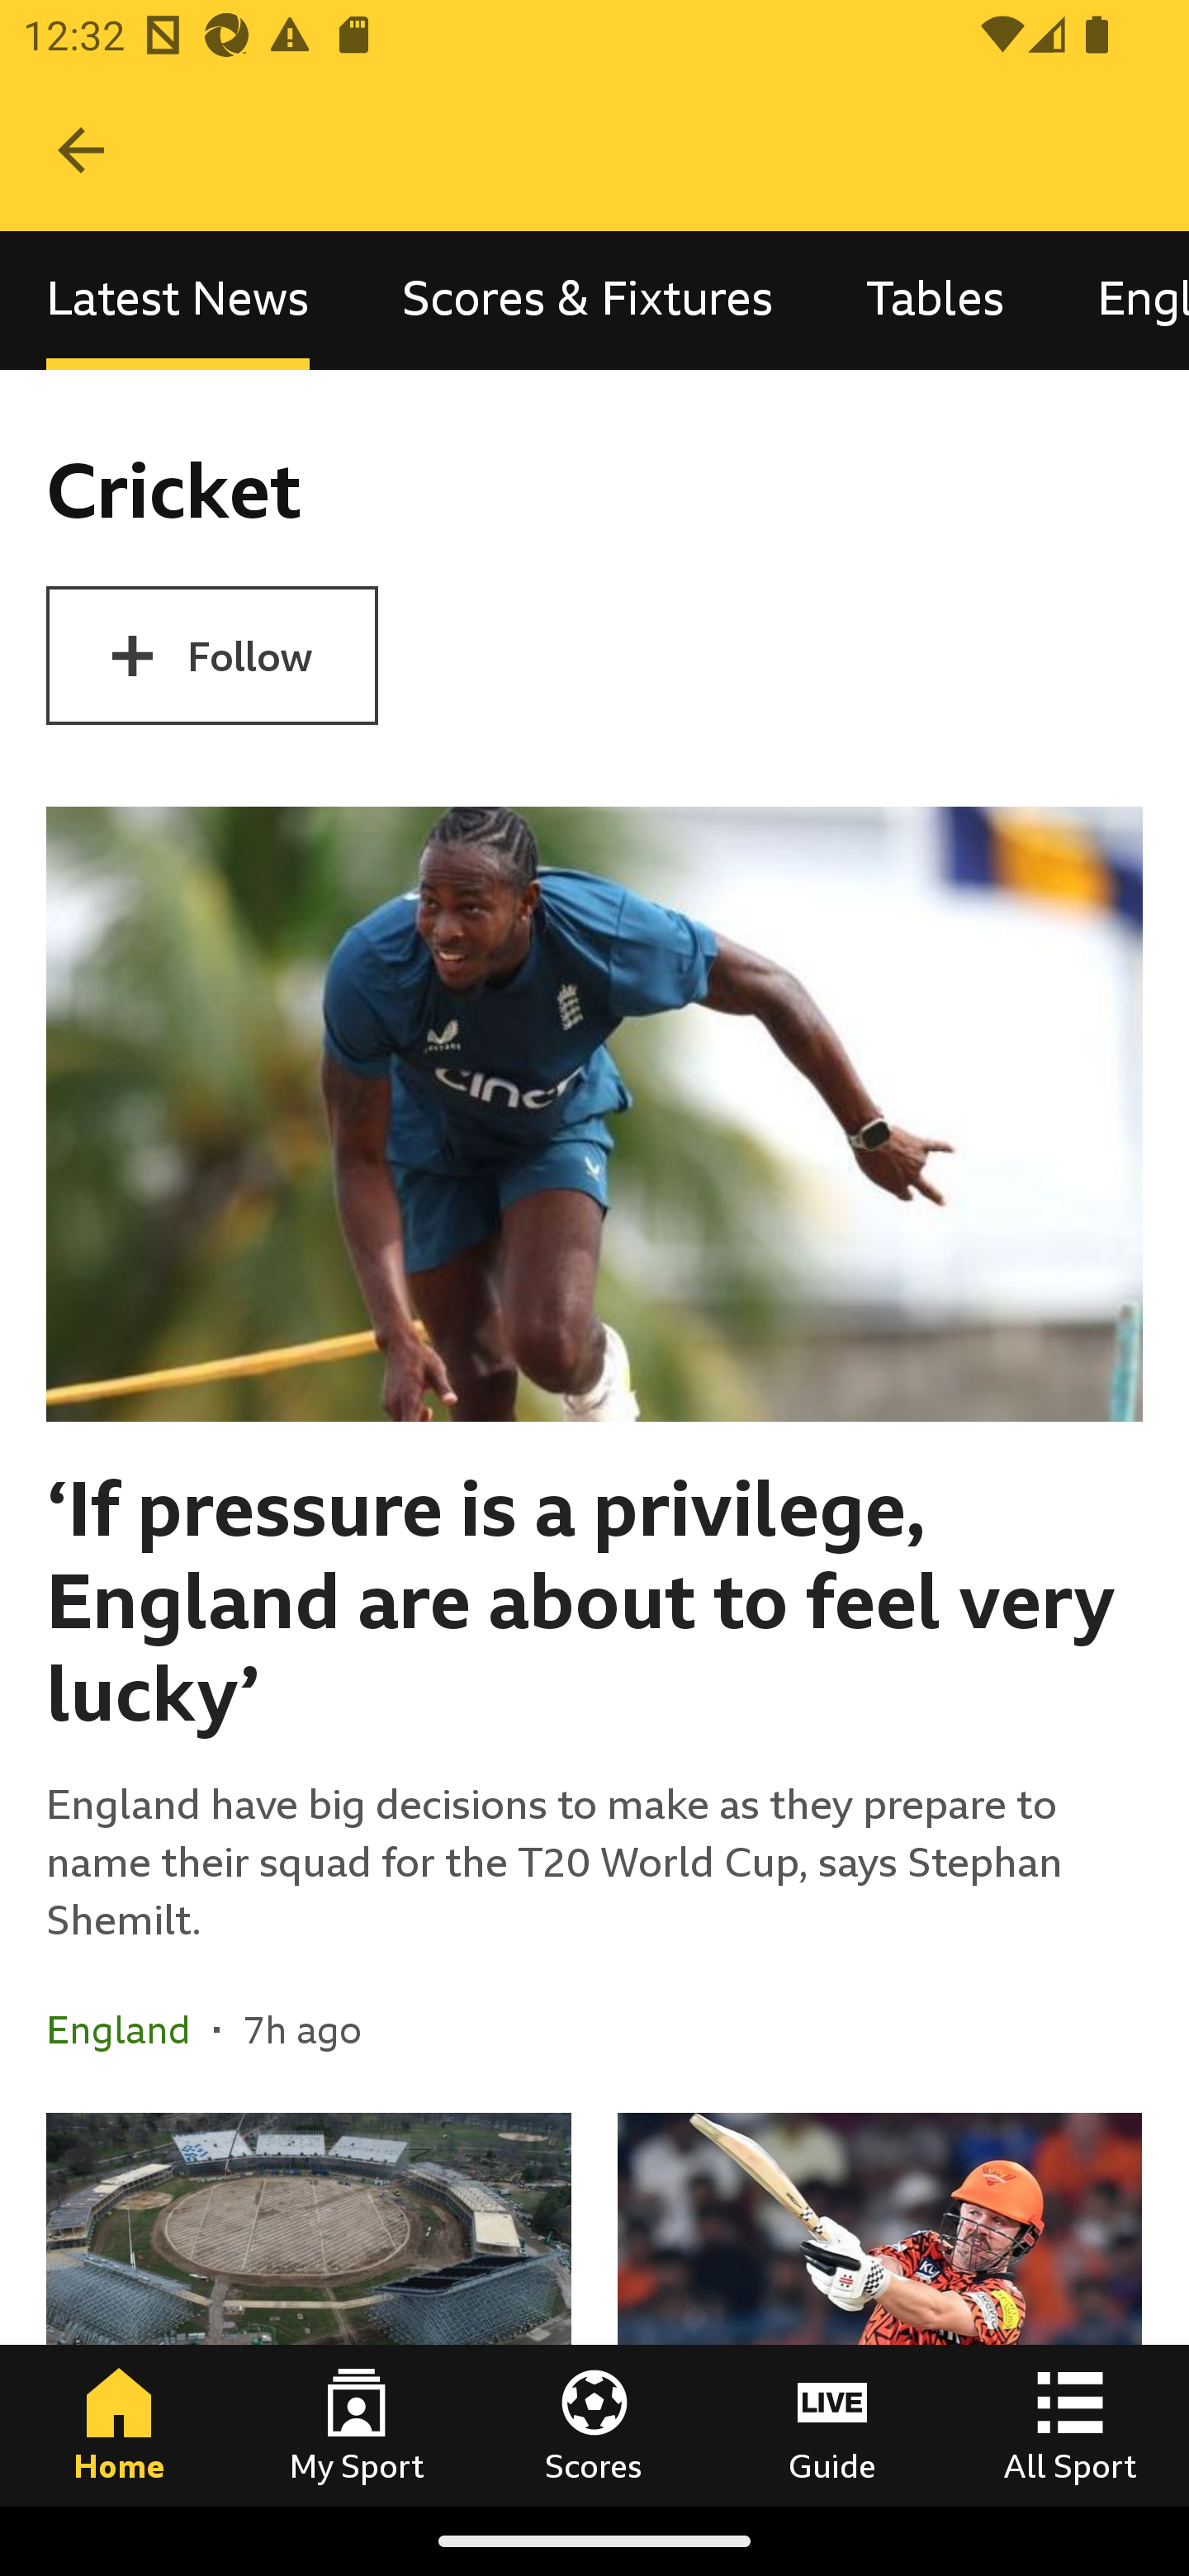 This screenshot has height=2576, width=1189. Describe the element at coordinates (211, 656) in the screenshot. I see `Follow Cricket Follow` at that location.